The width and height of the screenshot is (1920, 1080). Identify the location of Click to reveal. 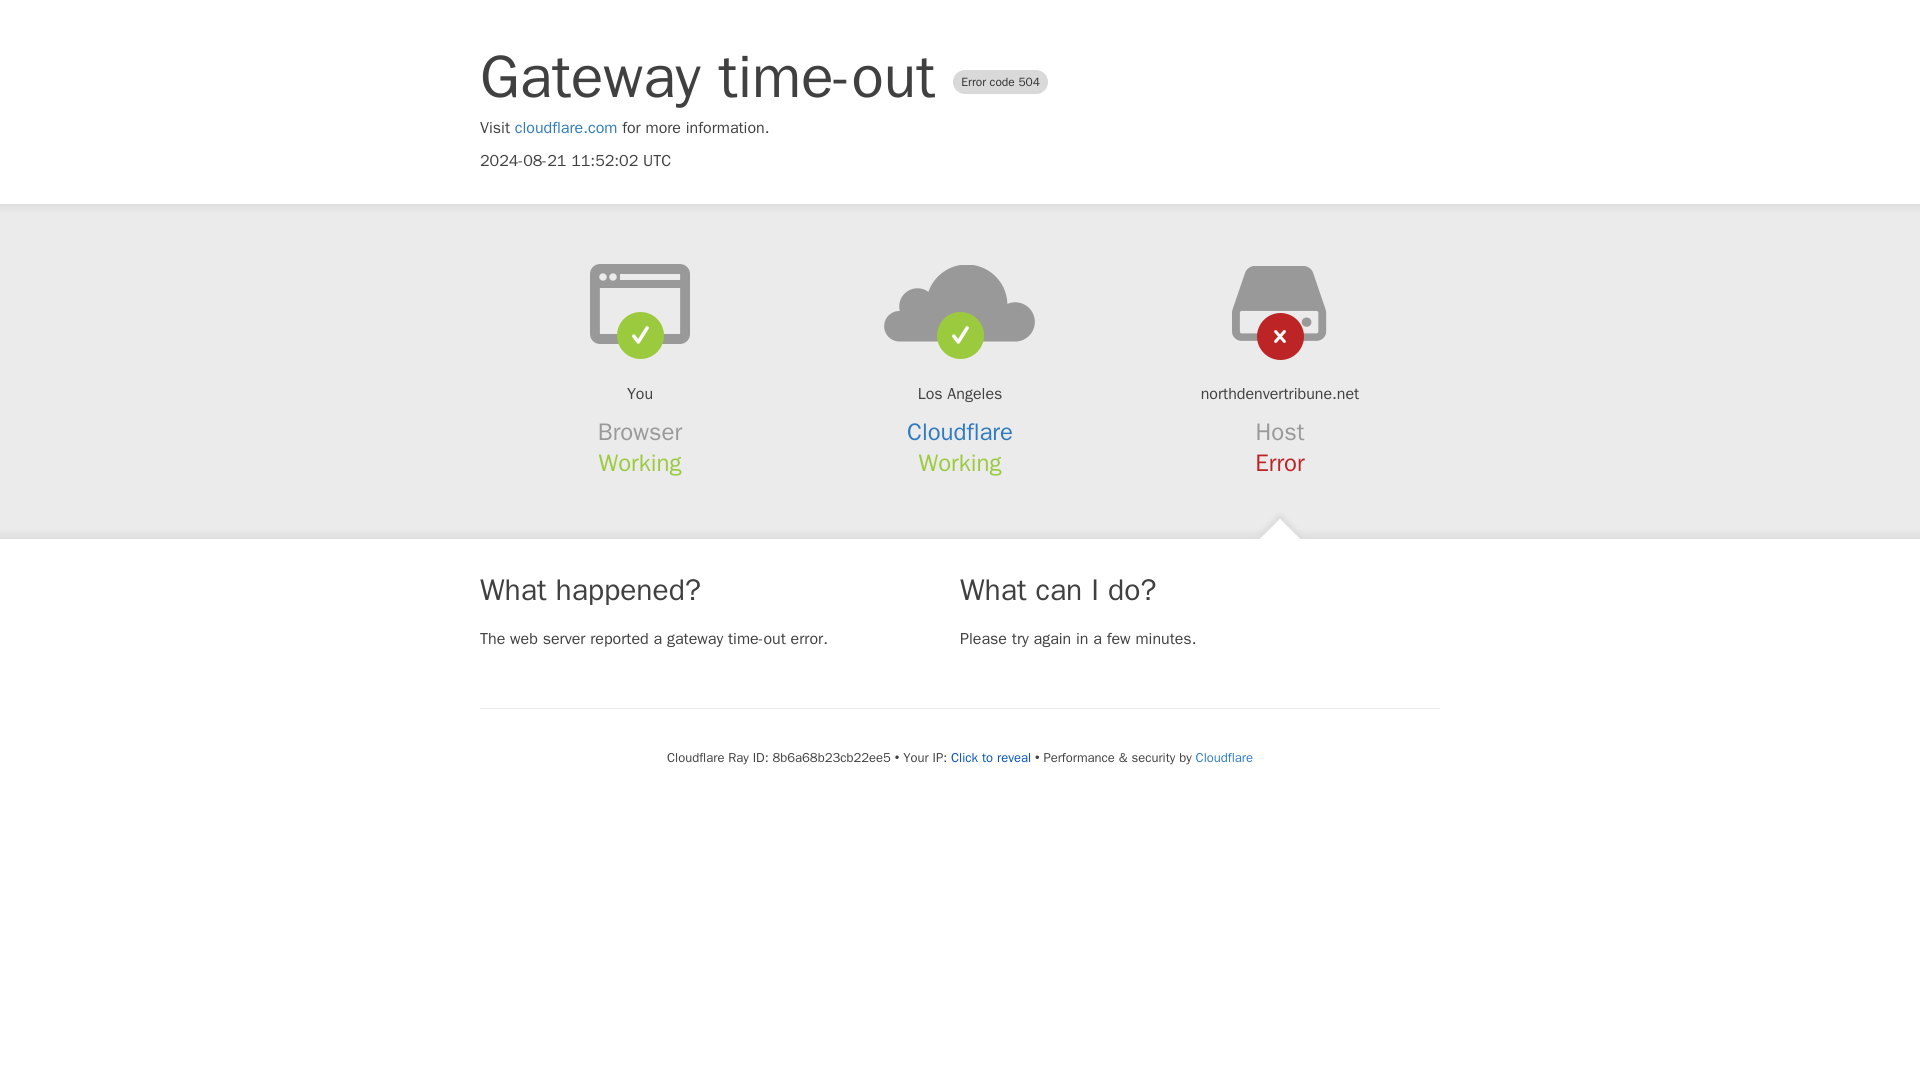
(990, 758).